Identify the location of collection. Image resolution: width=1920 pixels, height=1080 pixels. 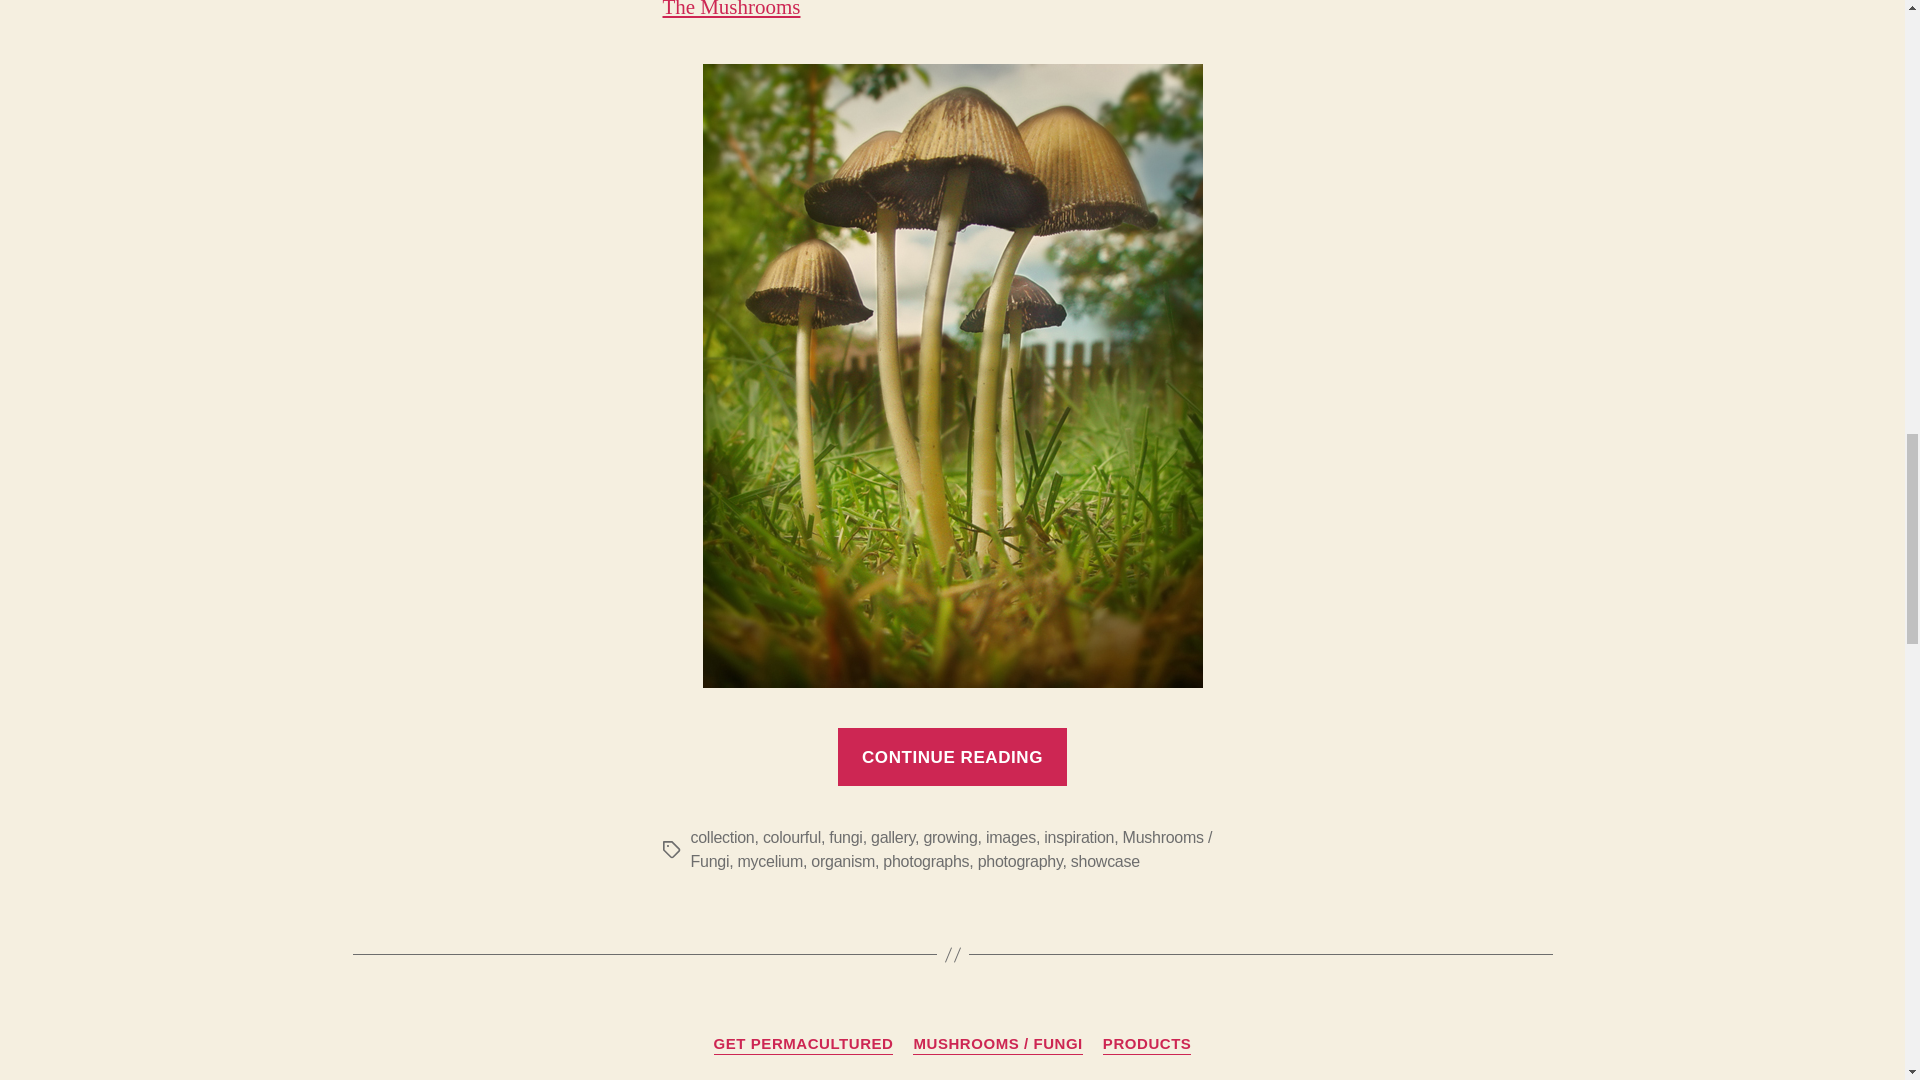
(722, 837).